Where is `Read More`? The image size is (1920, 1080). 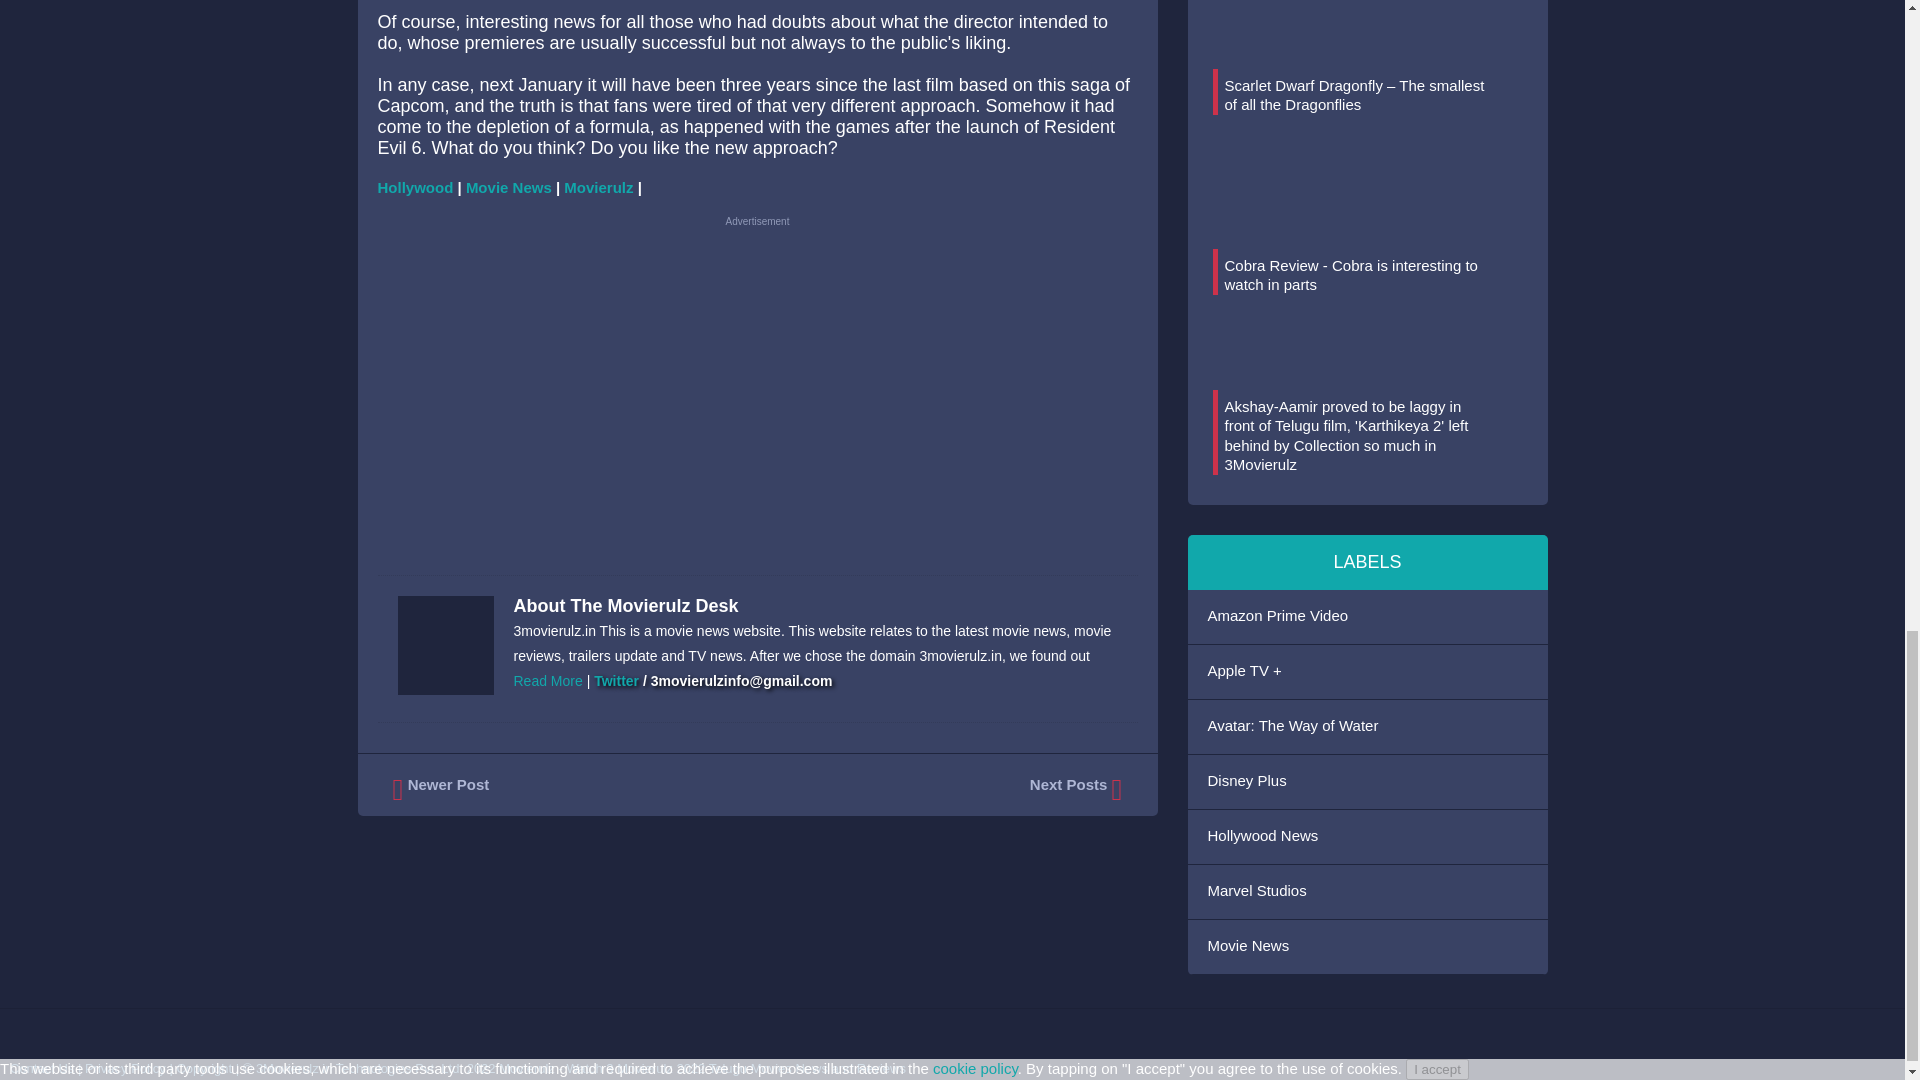
Read More is located at coordinates (548, 680).